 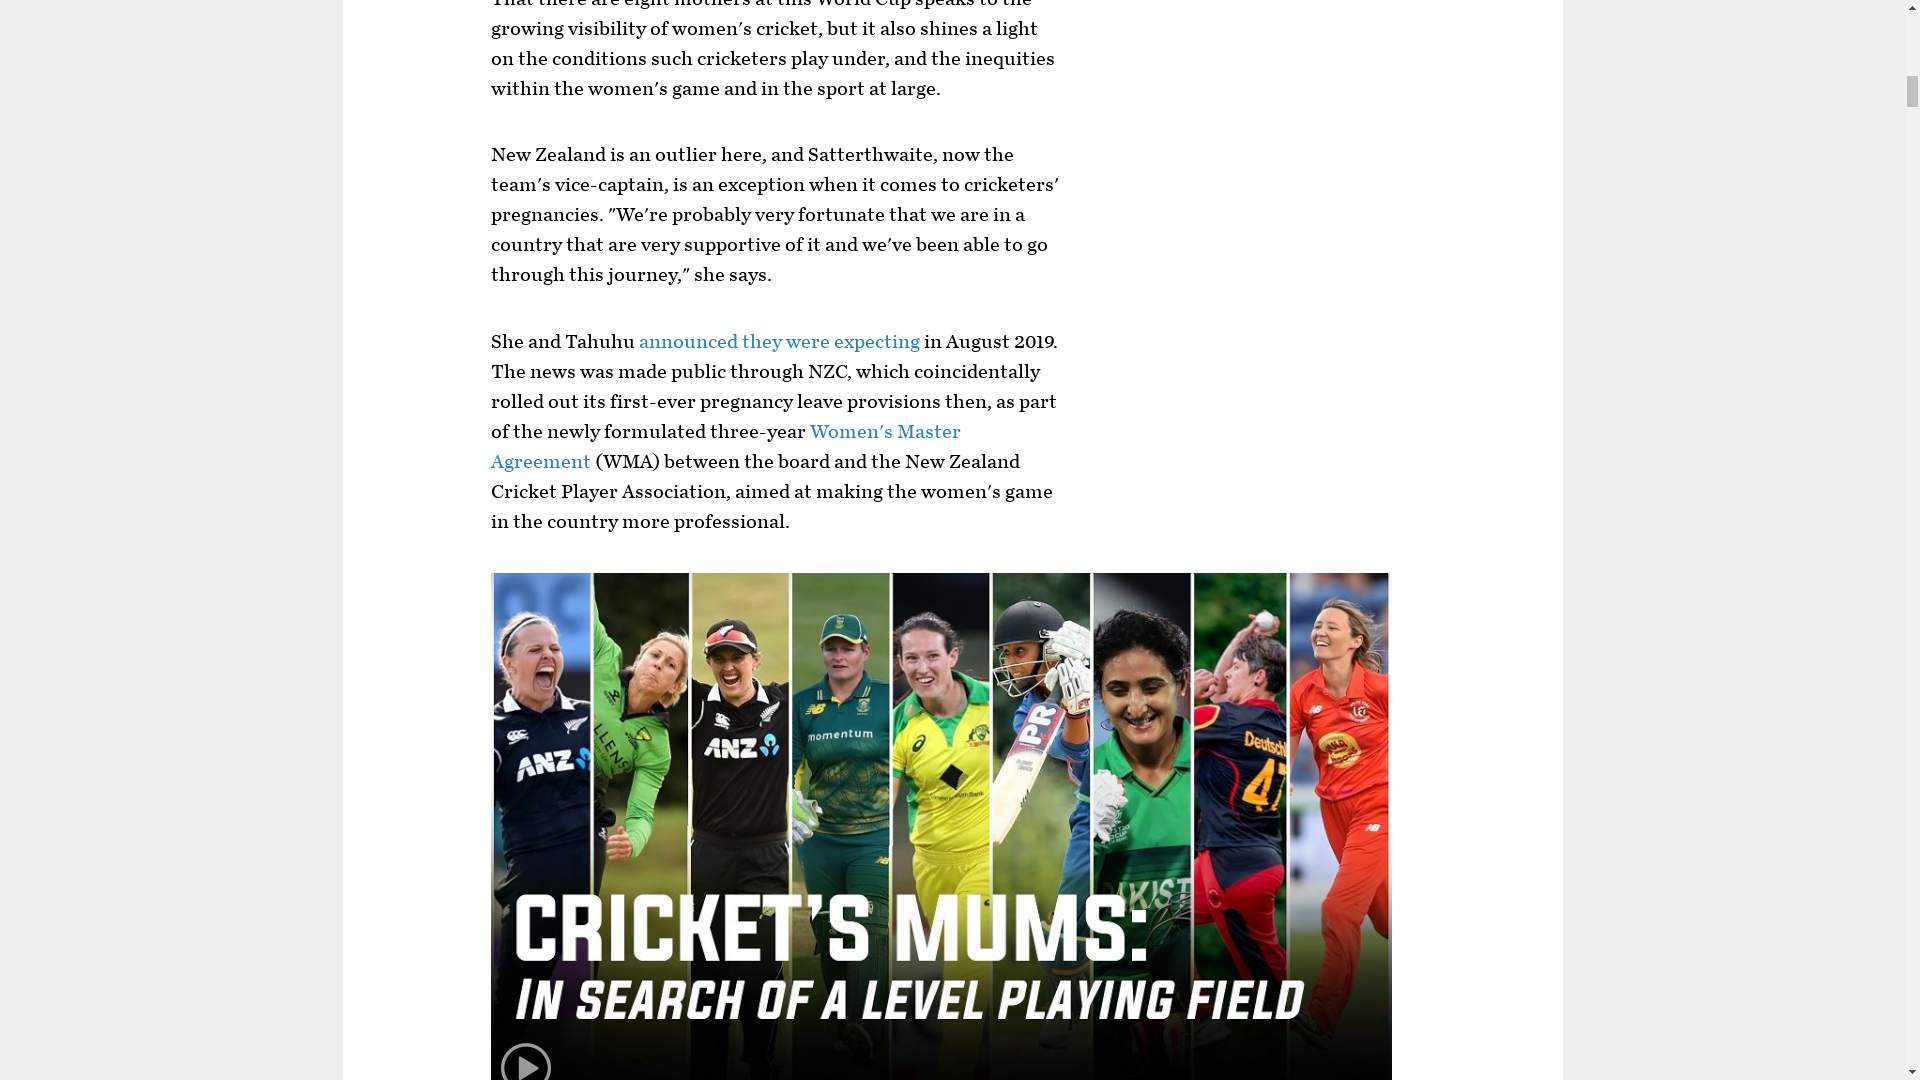 I want to click on Women's Master Agreement, so click(x=726, y=447).